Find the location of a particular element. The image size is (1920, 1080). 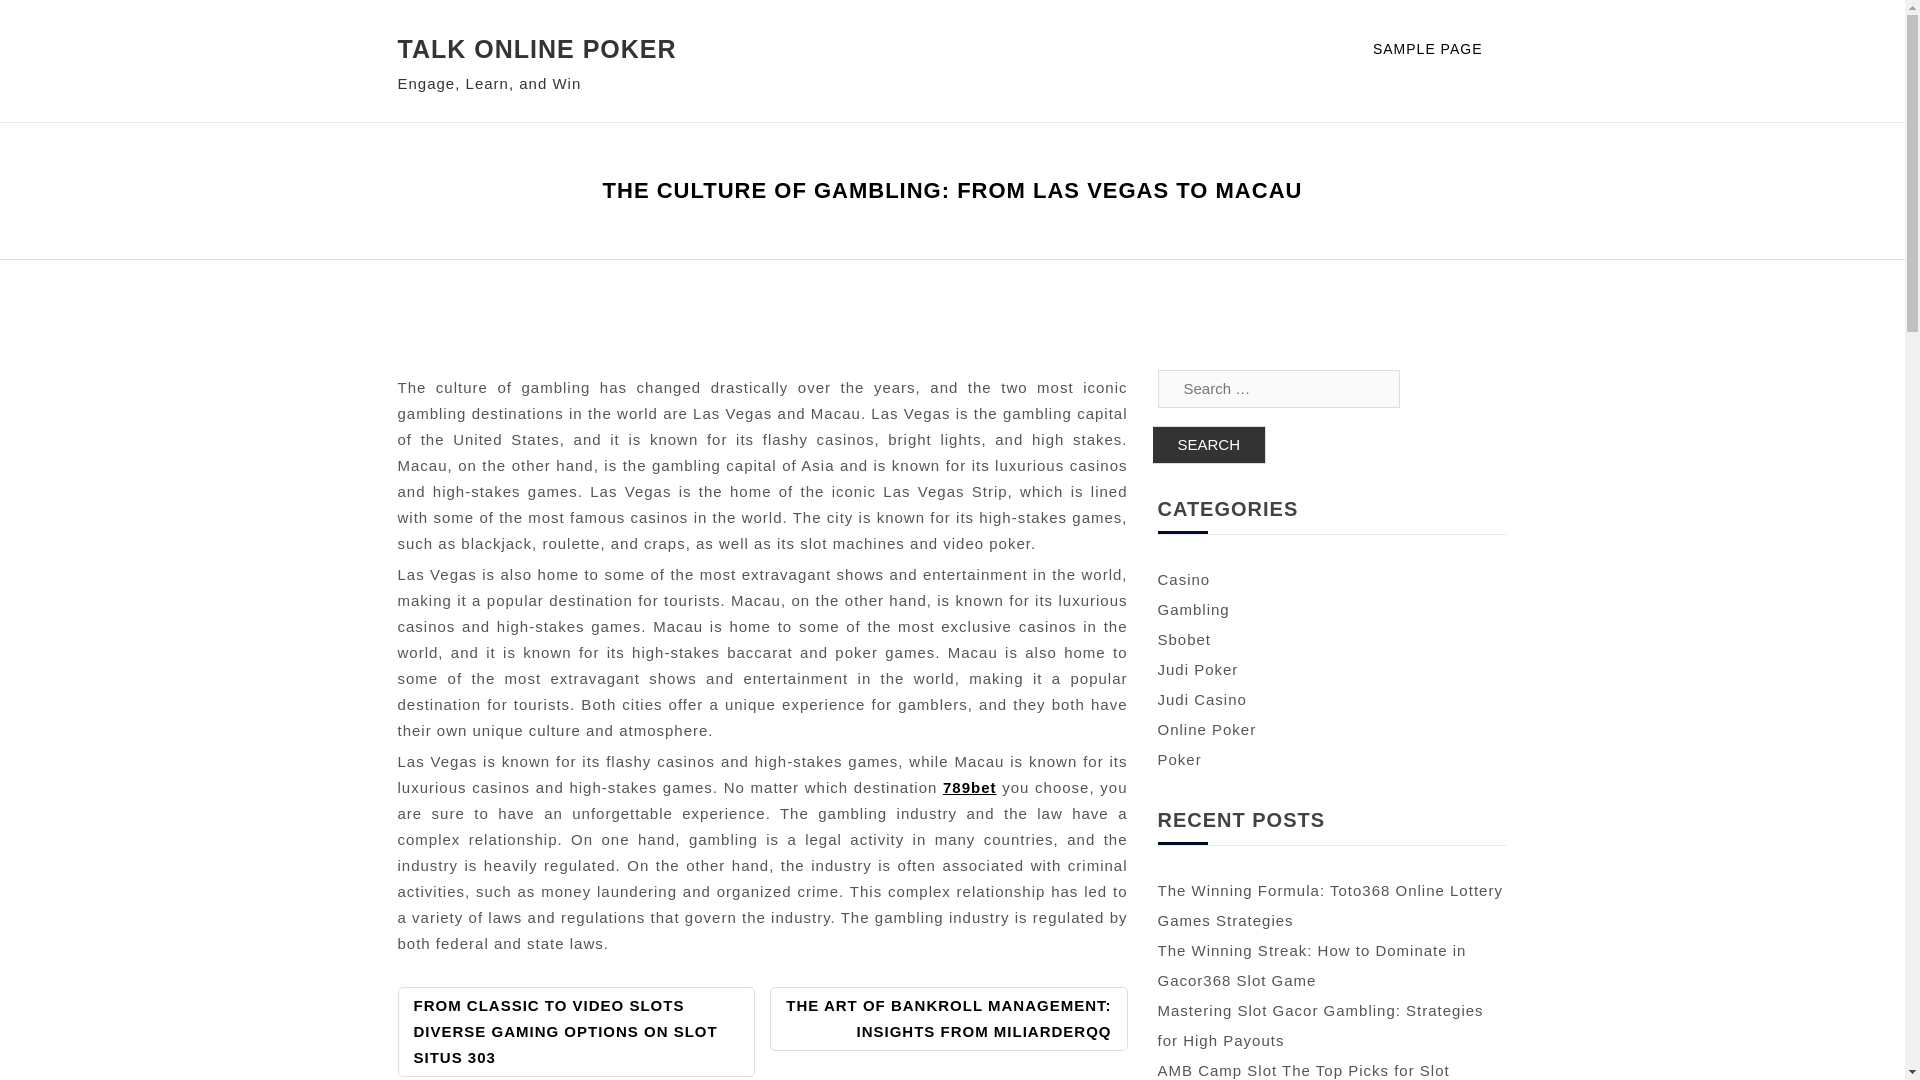

Search is located at coordinates (1208, 444).